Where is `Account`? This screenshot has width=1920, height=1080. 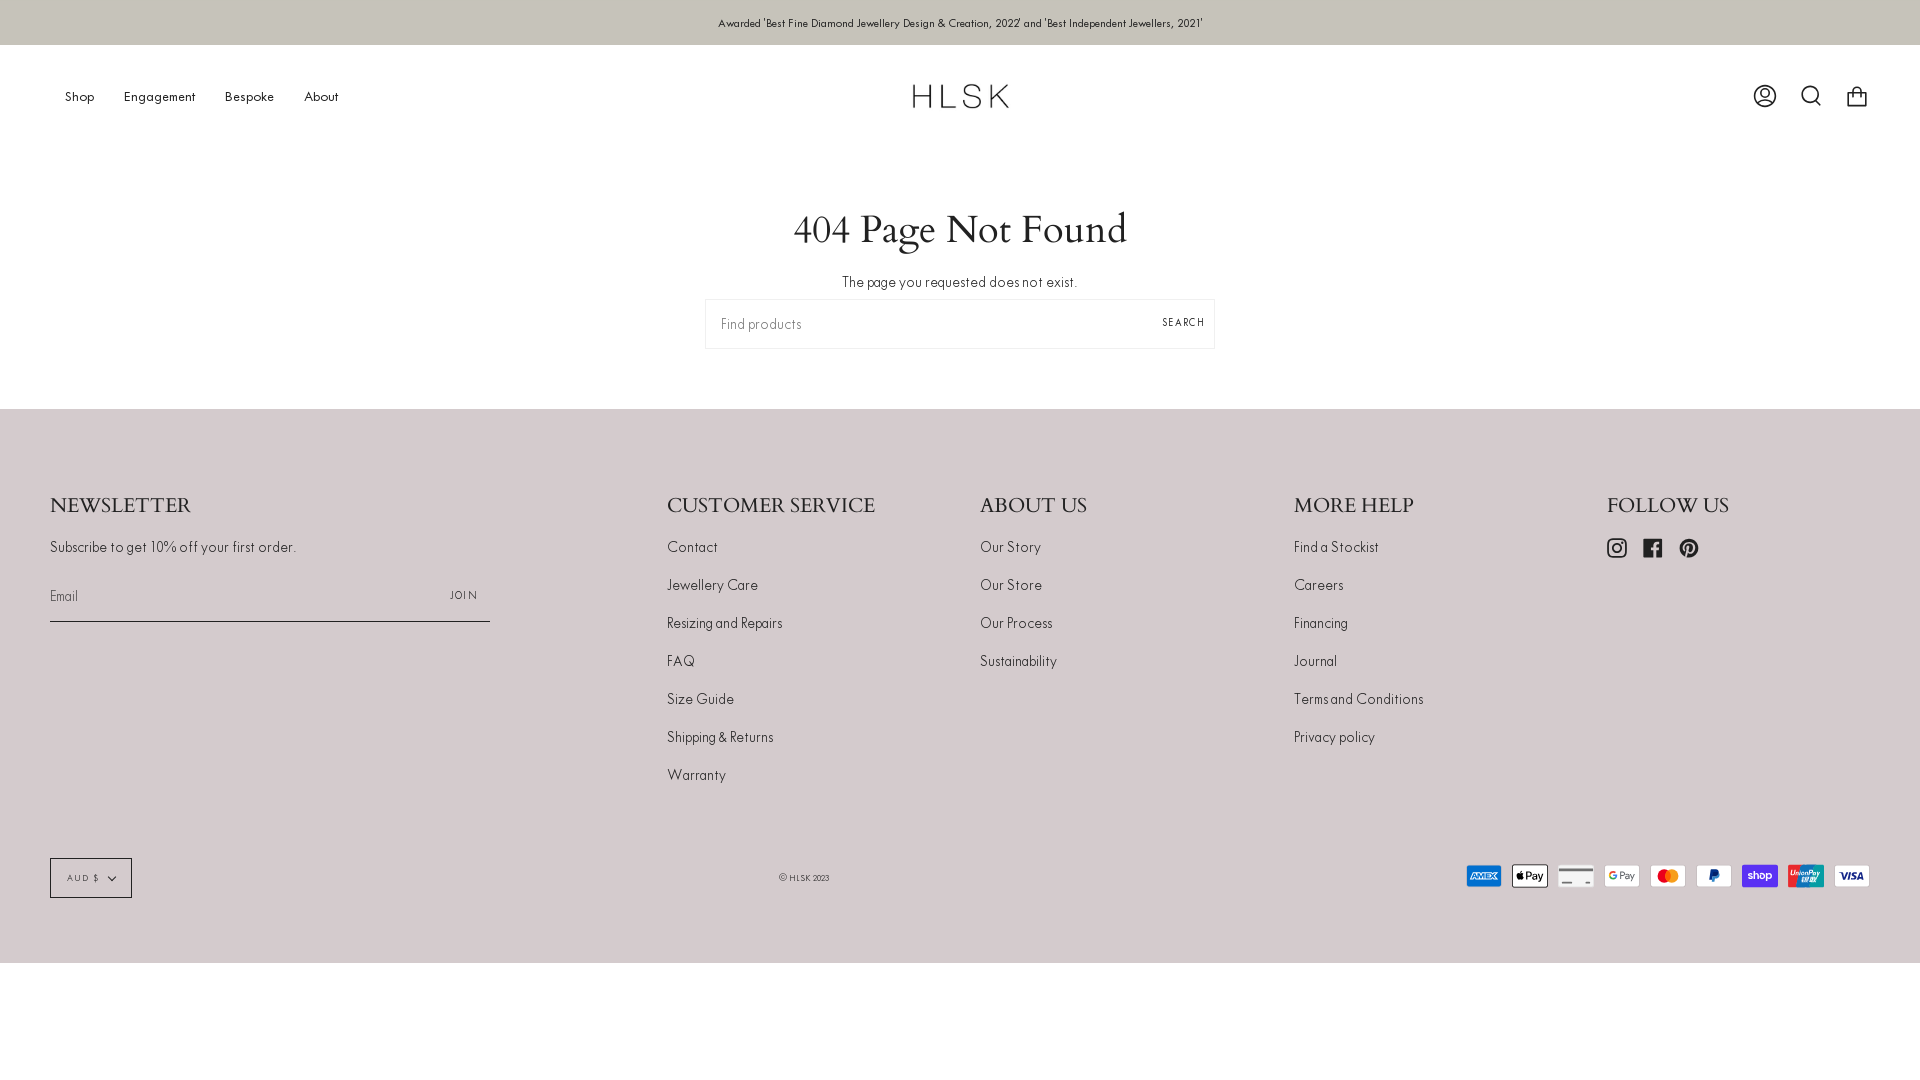
Account is located at coordinates (1765, 96).